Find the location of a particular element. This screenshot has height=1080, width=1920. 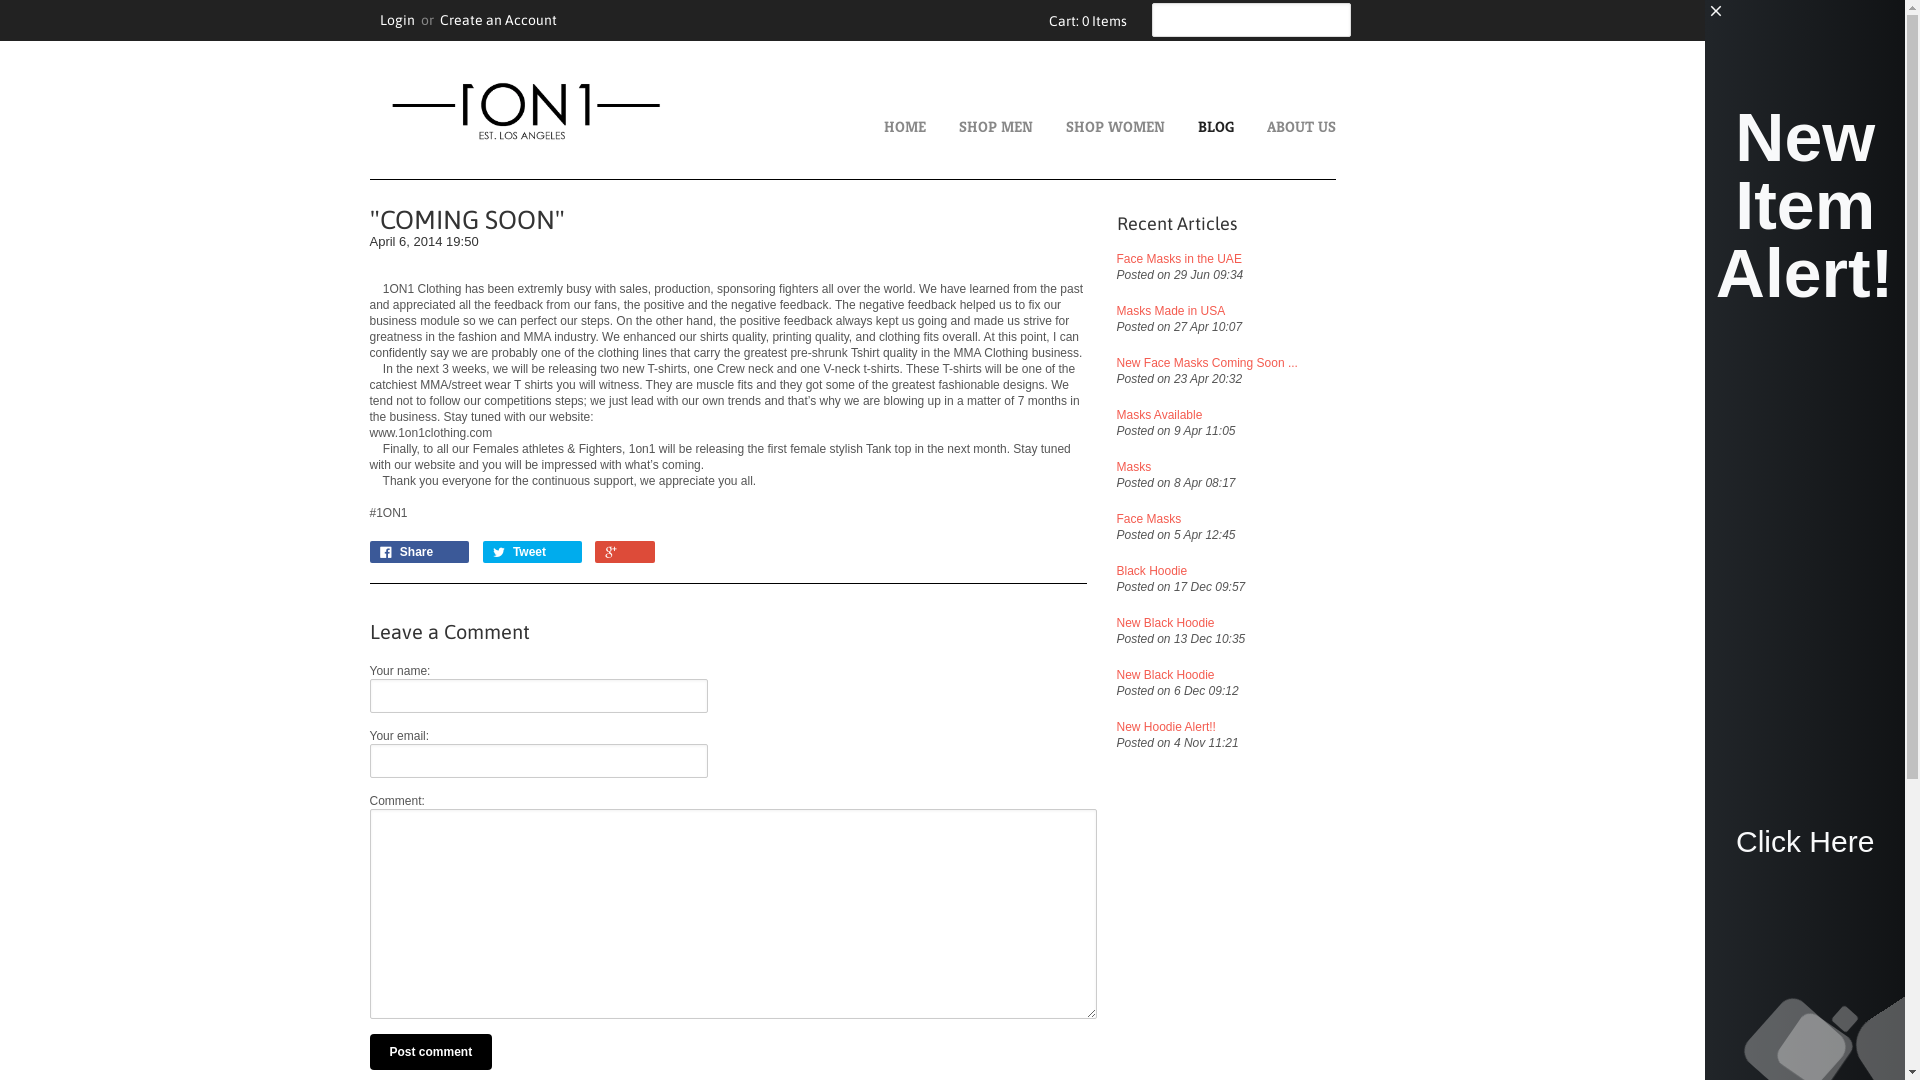

Face Masks in the UAE is located at coordinates (1316, 259).